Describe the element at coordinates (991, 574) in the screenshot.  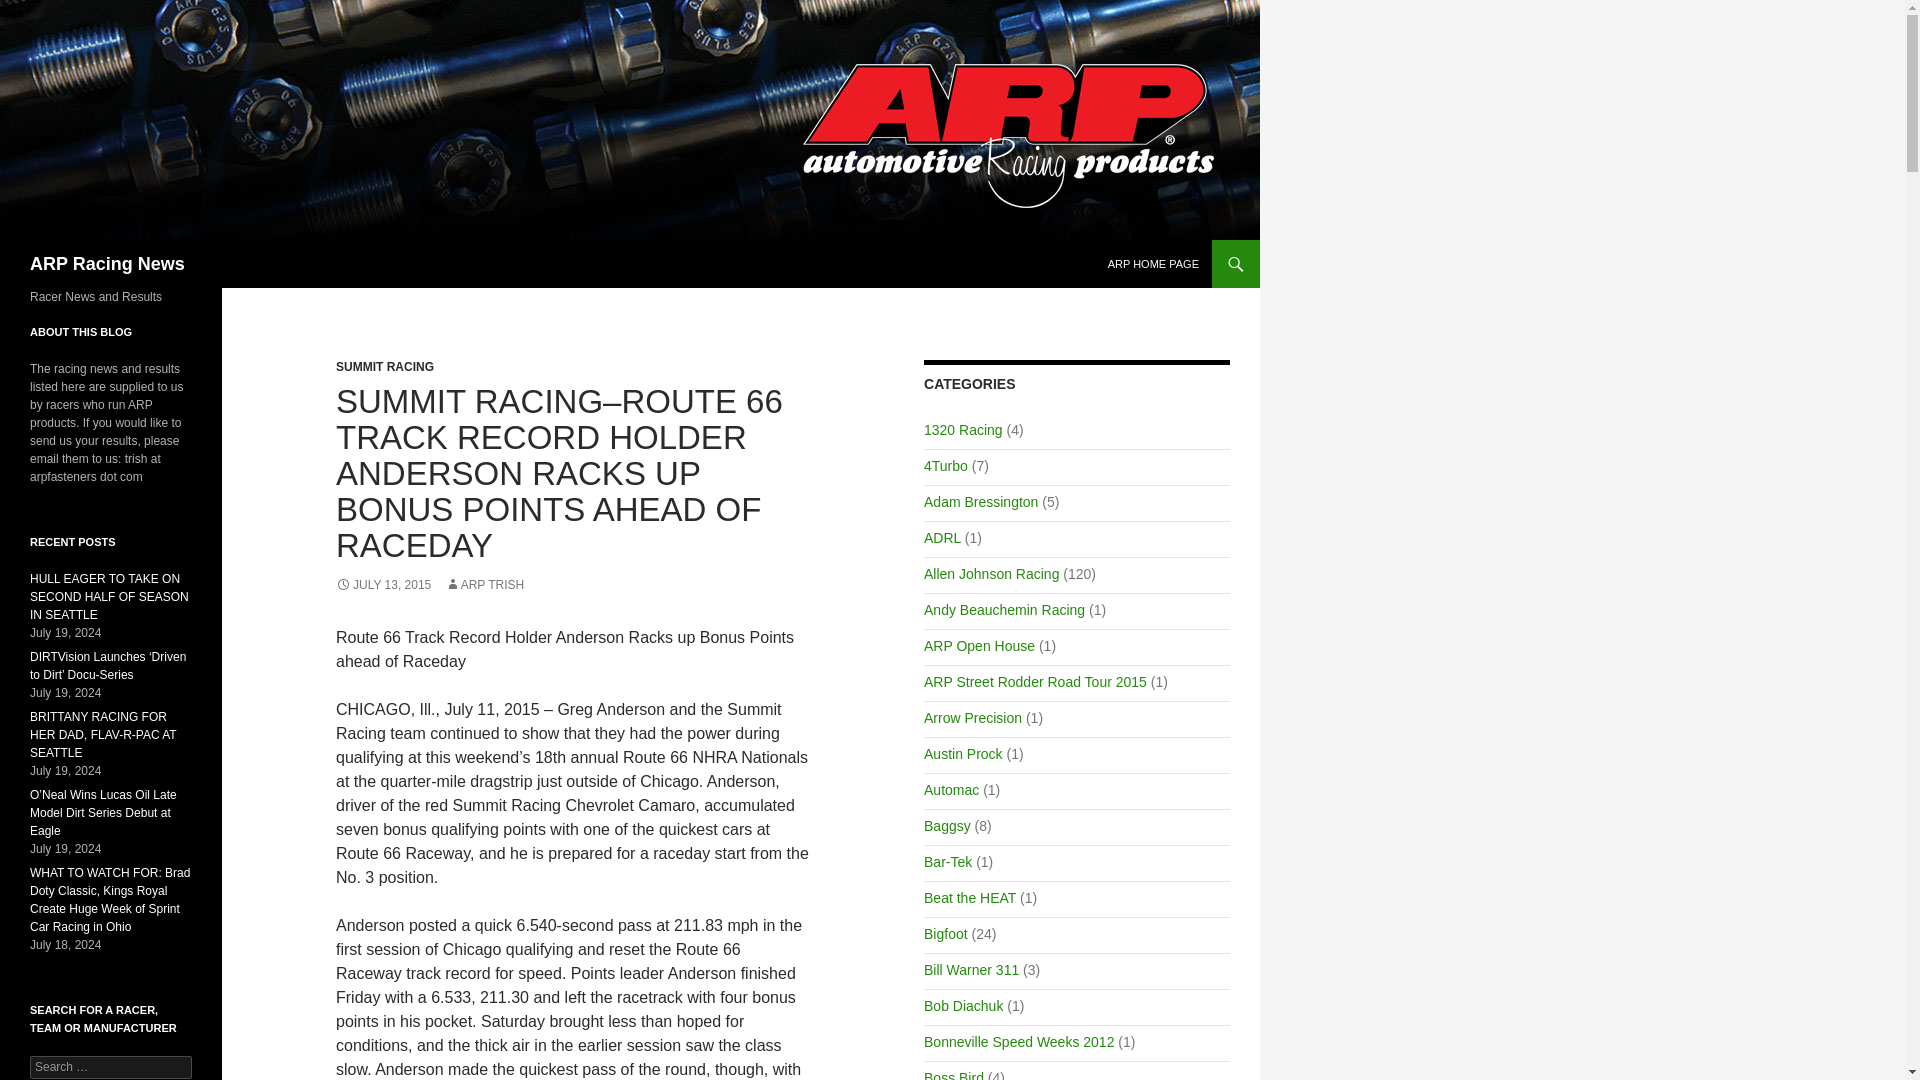
I see `Allen Johnson Racing` at that location.